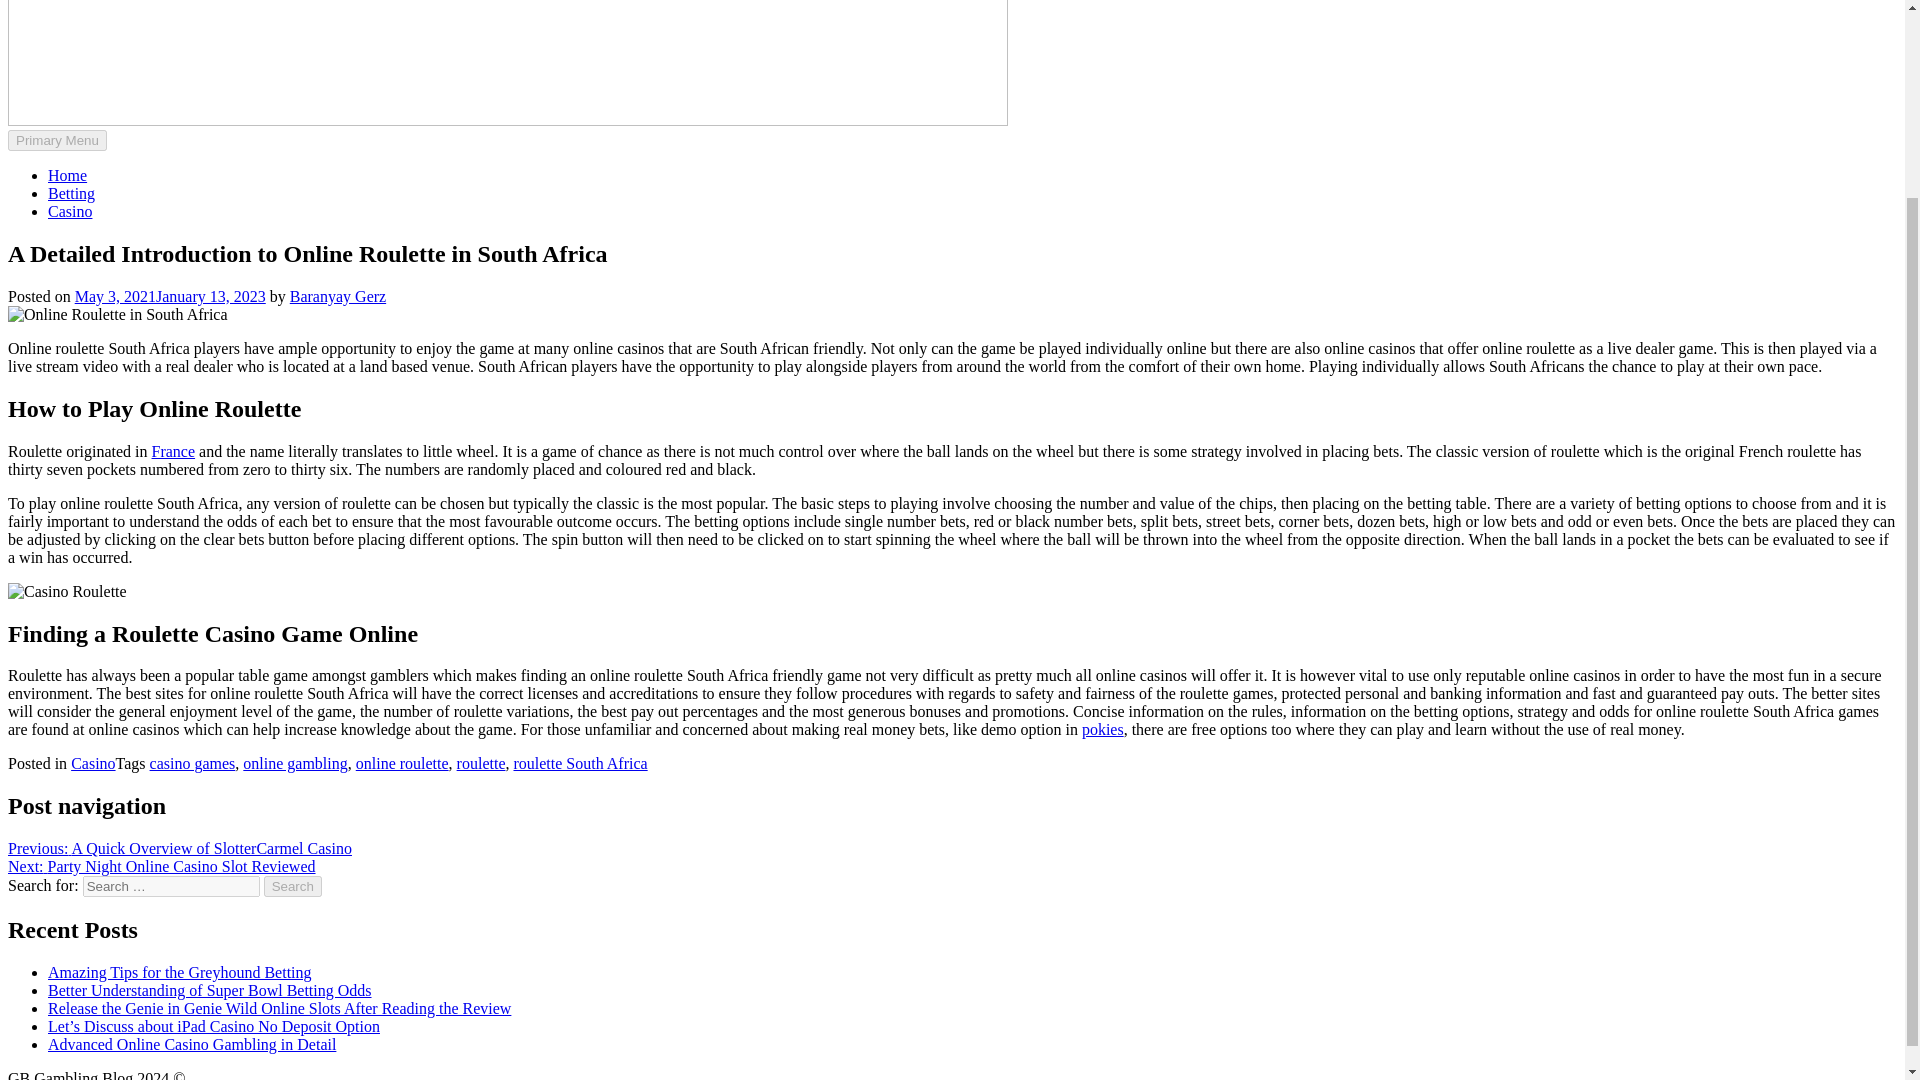  I want to click on France, so click(173, 451).